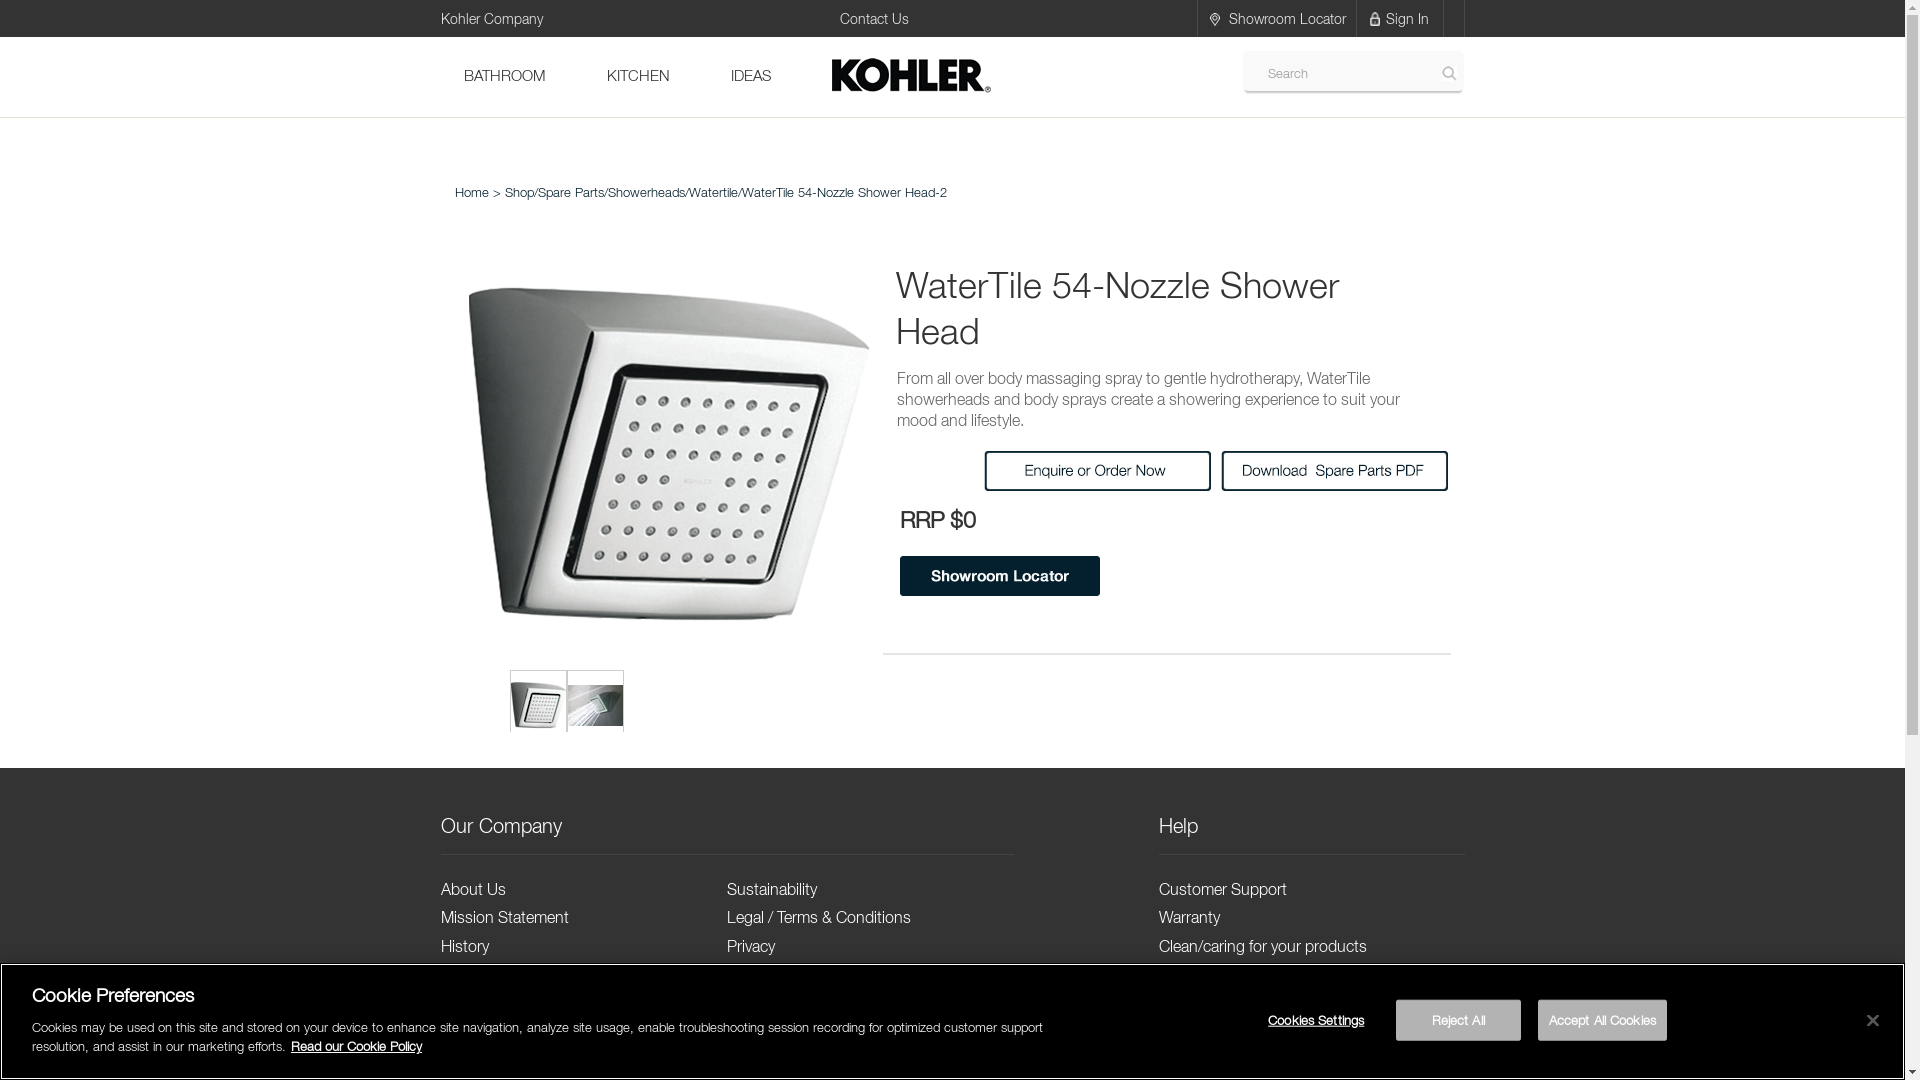 This screenshot has width=1920, height=1080. What do you see at coordinates (1286, 18) in the screenshot?
I see `Showroom Locator` at bounding box center [1286, 18].